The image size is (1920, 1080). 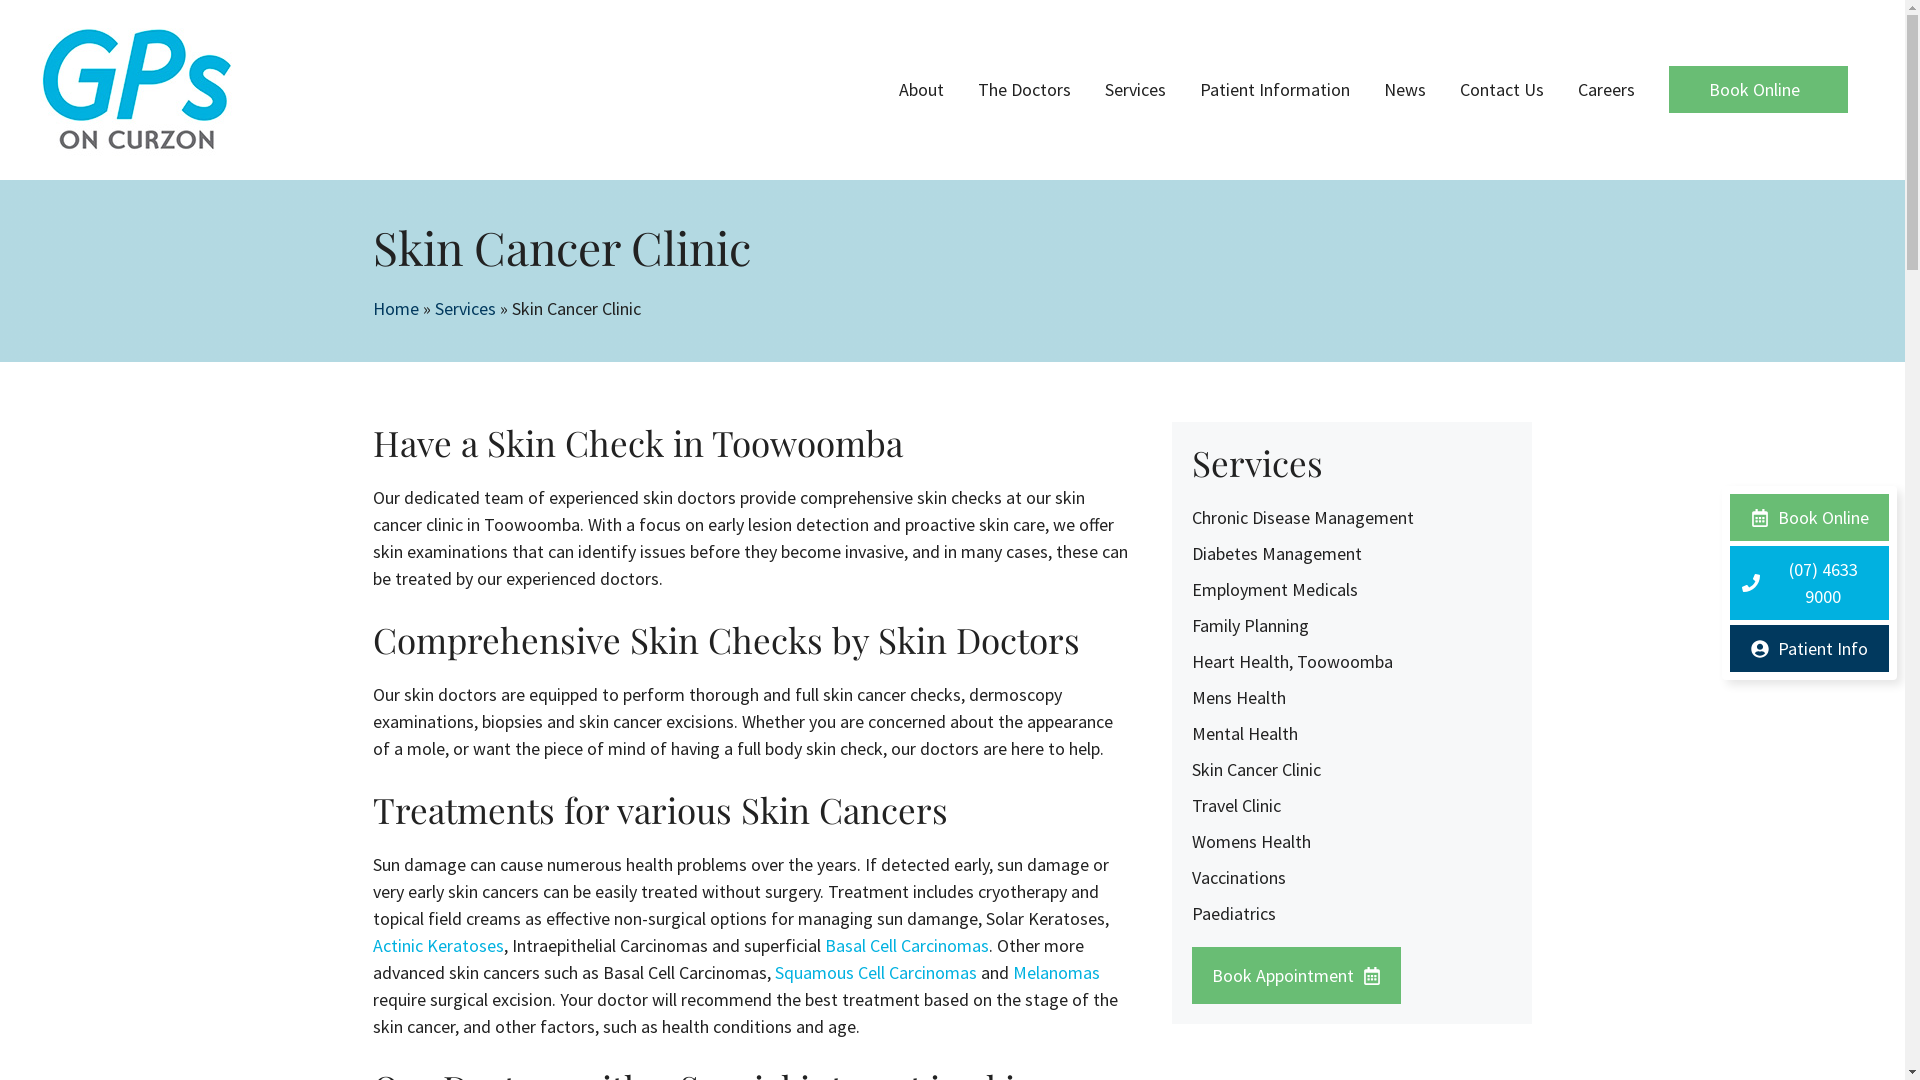 What do you see at coordinates (1245, 734) in the screenshot?
I see `Mental Health` at bounding box center [1245, 734].